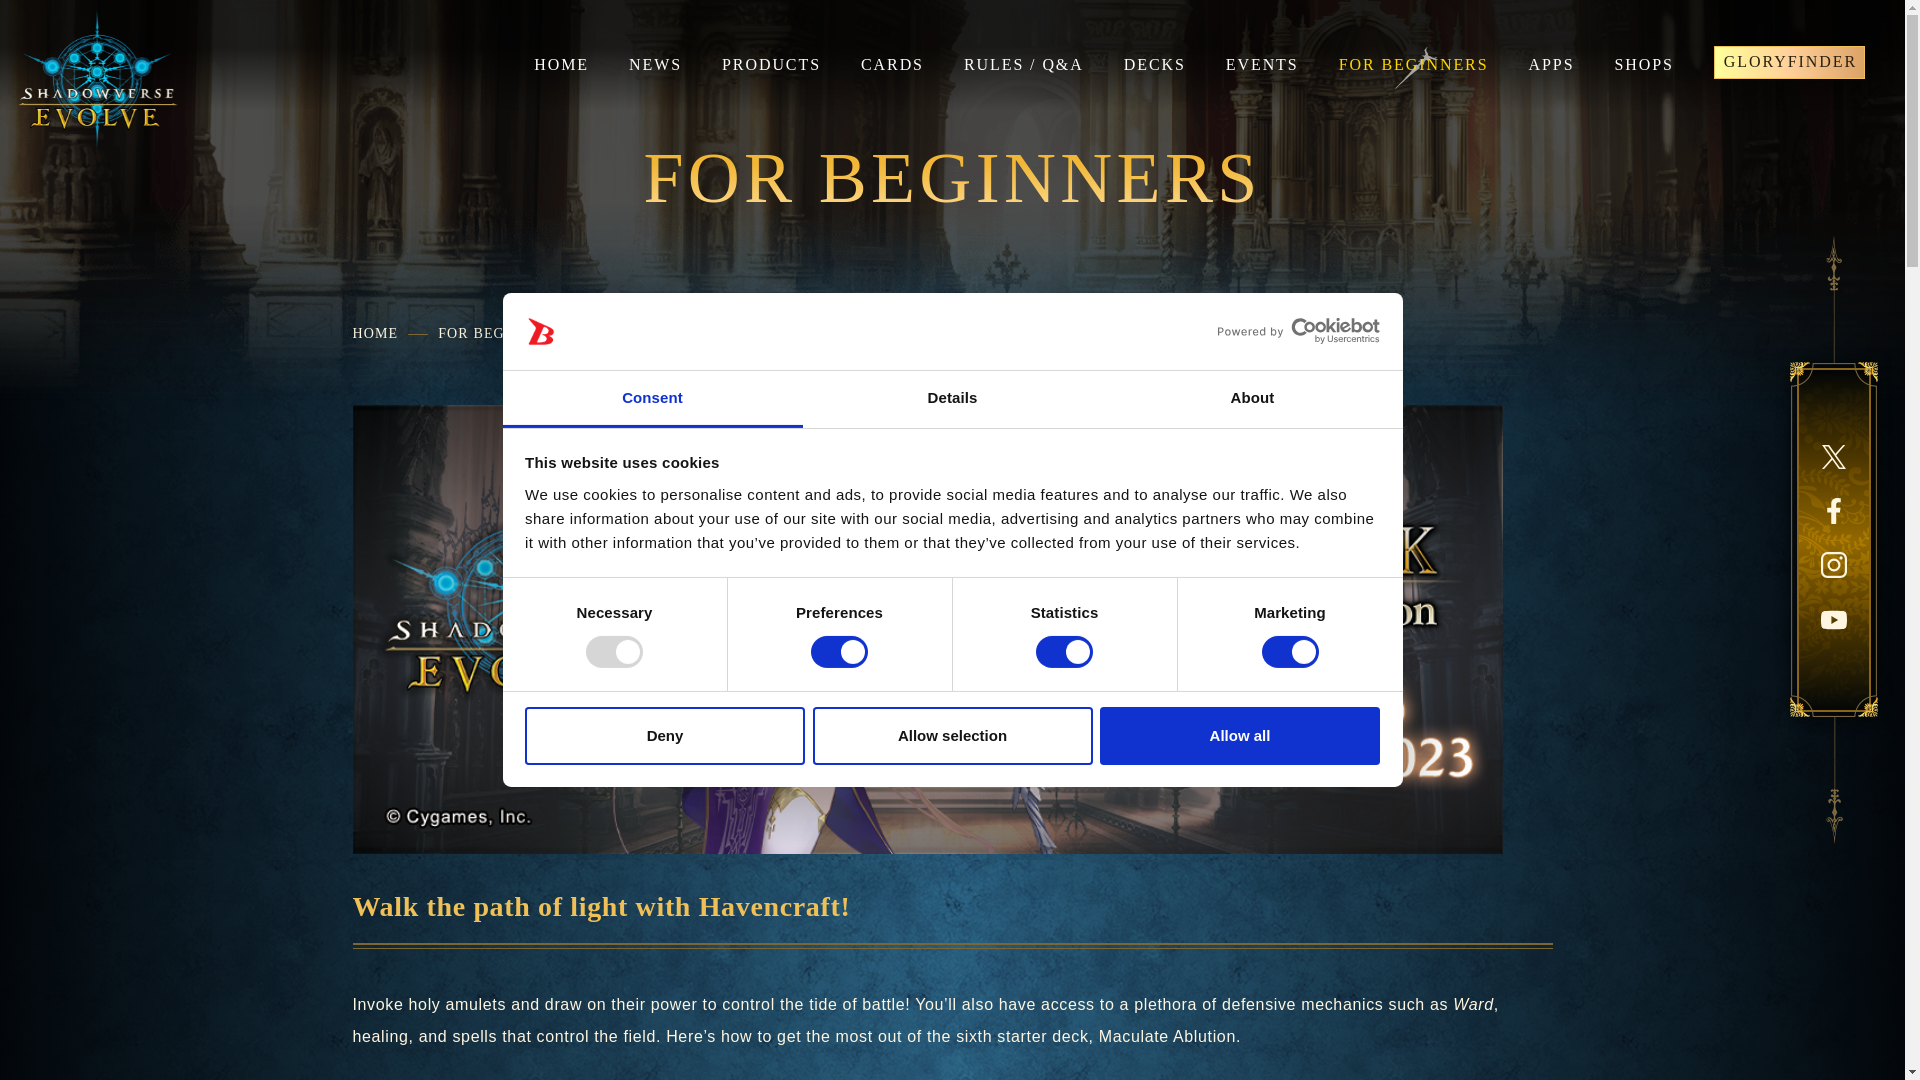  I want to click on Allow all, so click(1240, 736).